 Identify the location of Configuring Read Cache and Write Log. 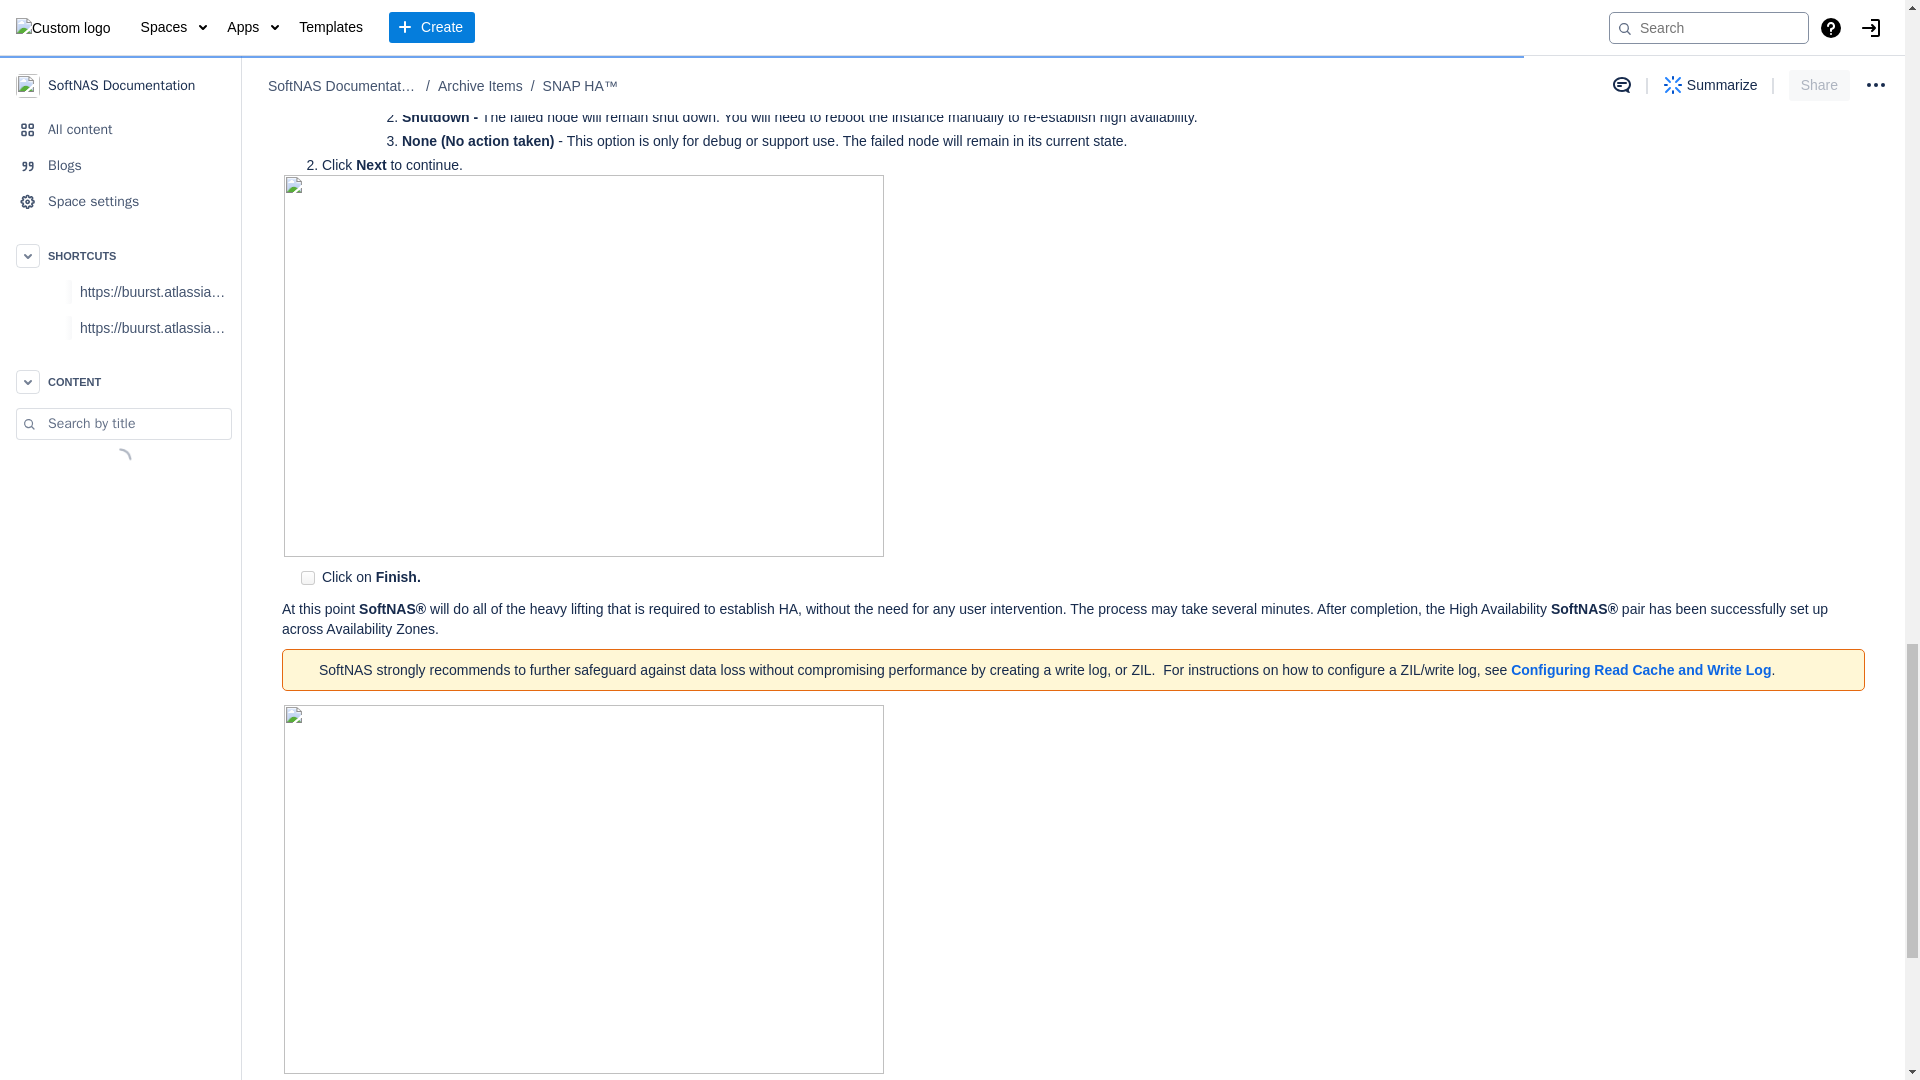
(1640, 670).